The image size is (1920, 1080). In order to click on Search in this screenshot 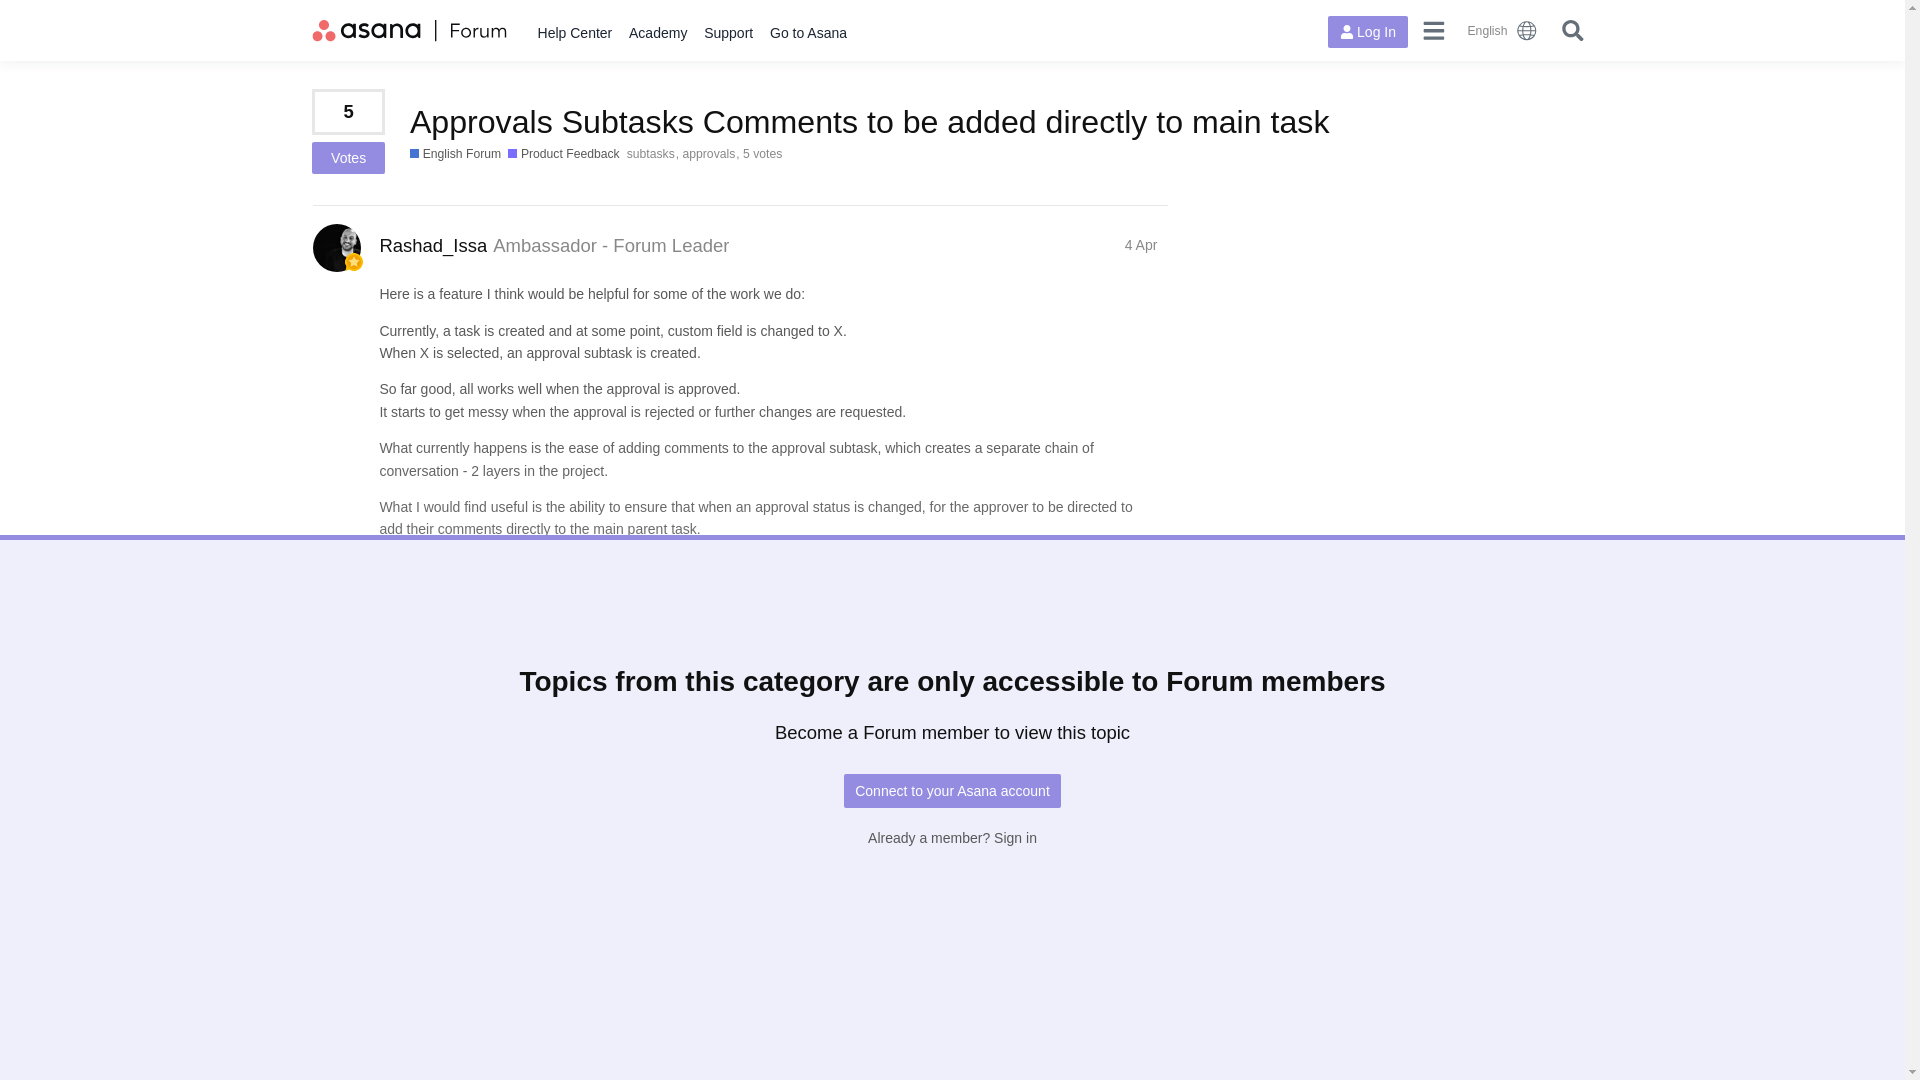, I will do `click(1572, 30)`.